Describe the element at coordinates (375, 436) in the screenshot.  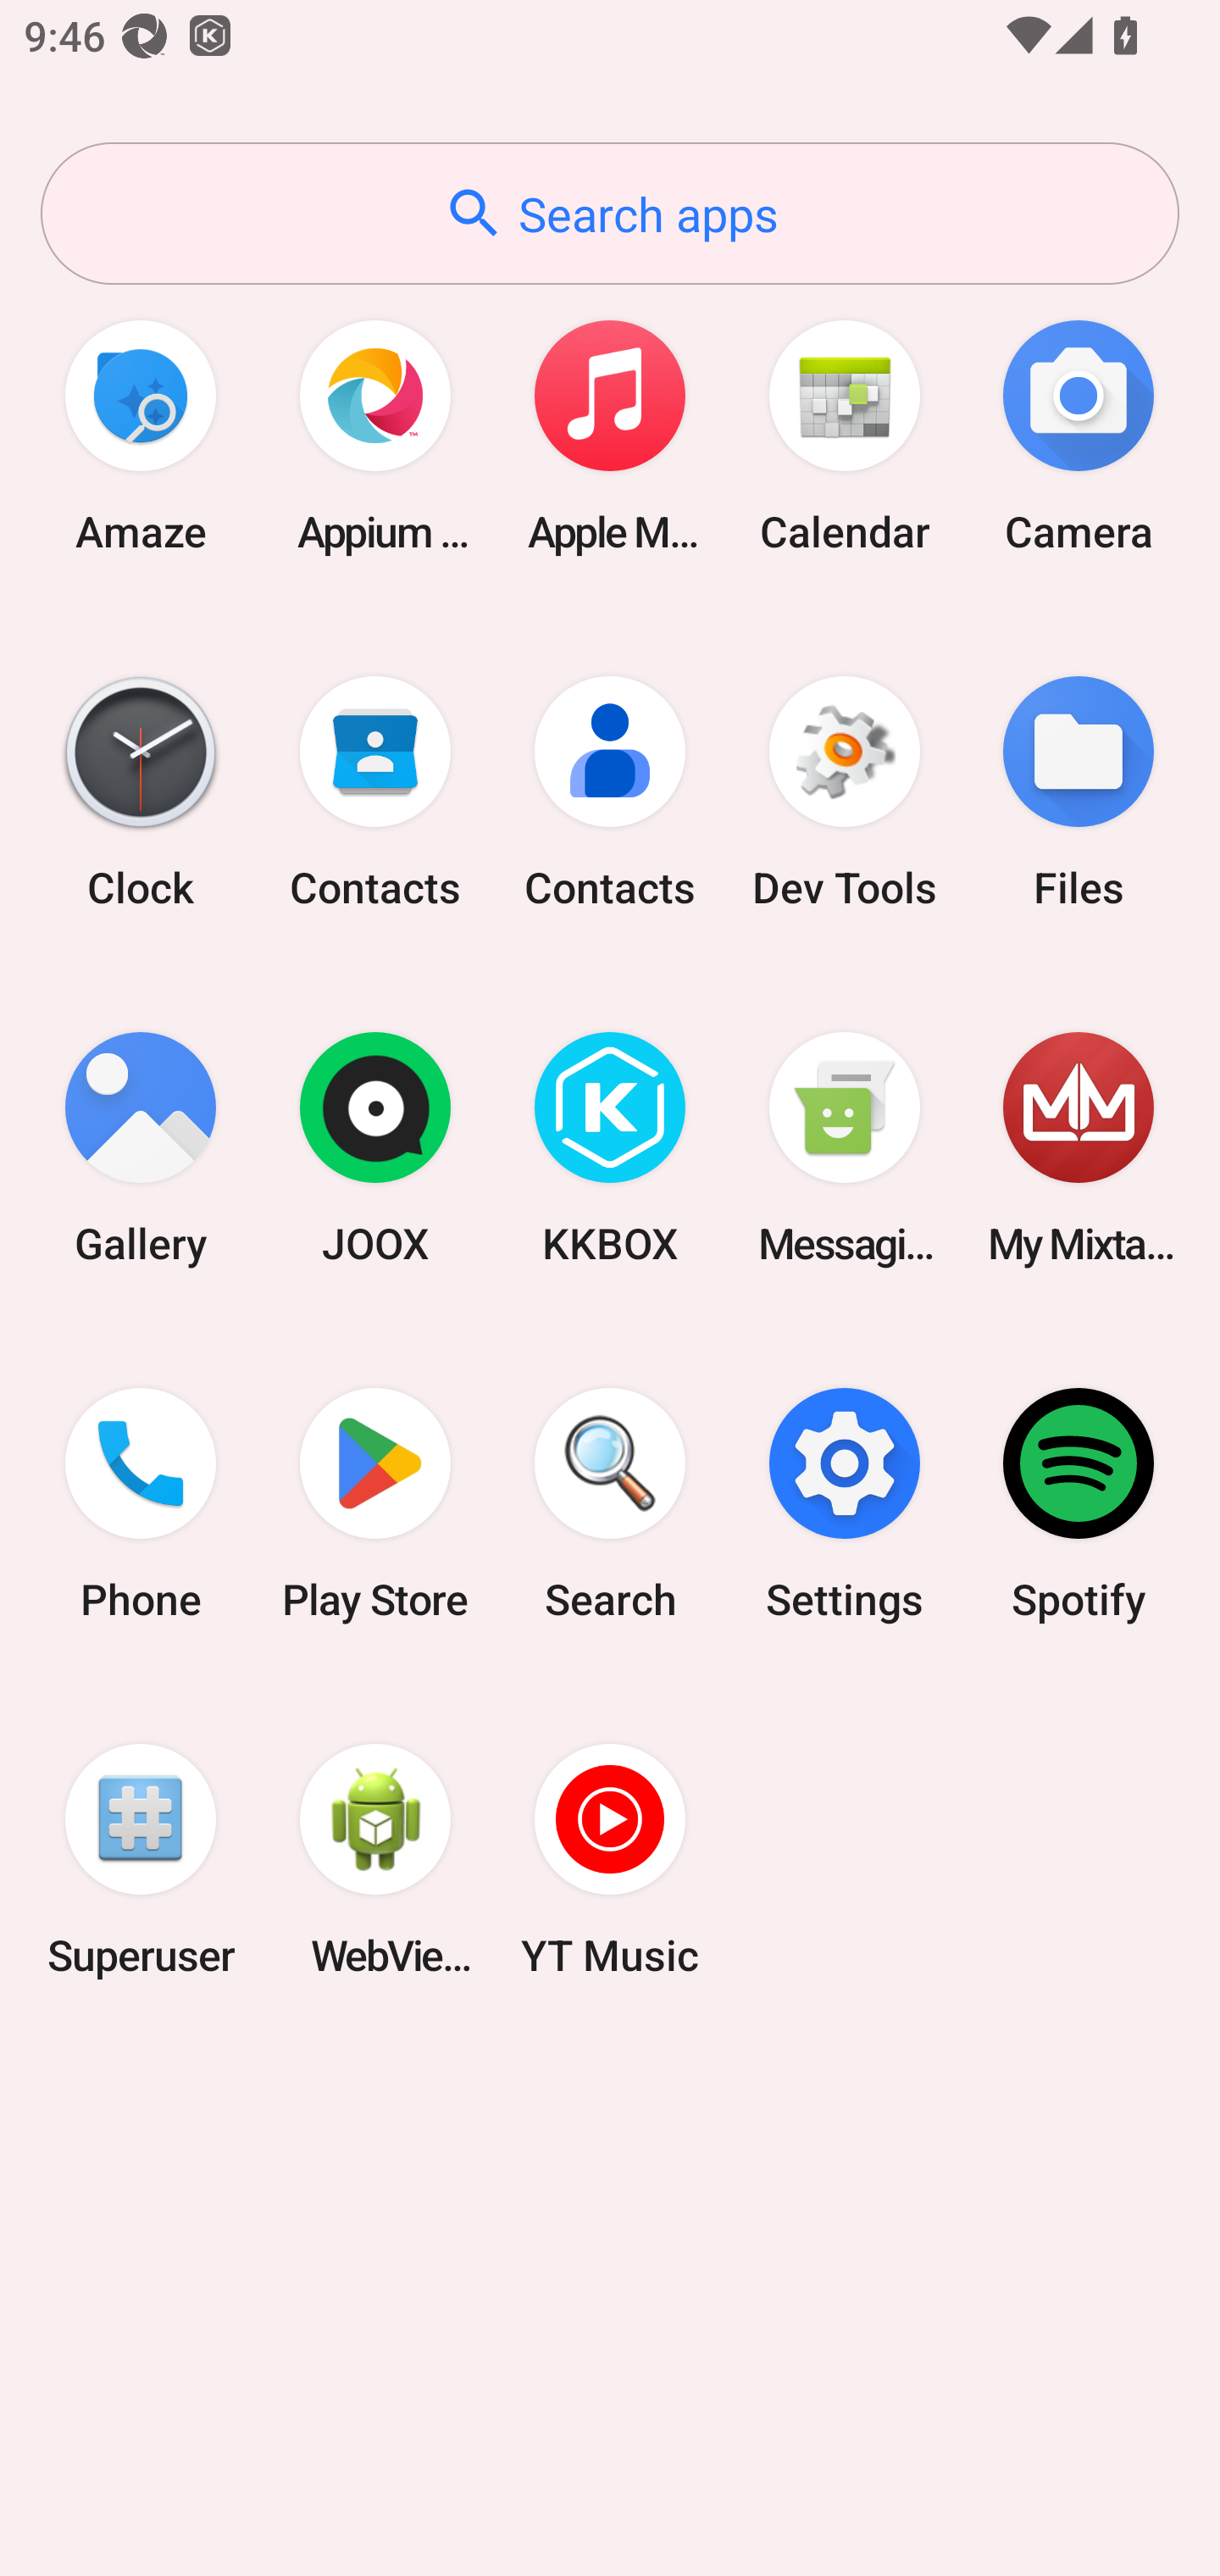
I see `Appium Settings` at that location.